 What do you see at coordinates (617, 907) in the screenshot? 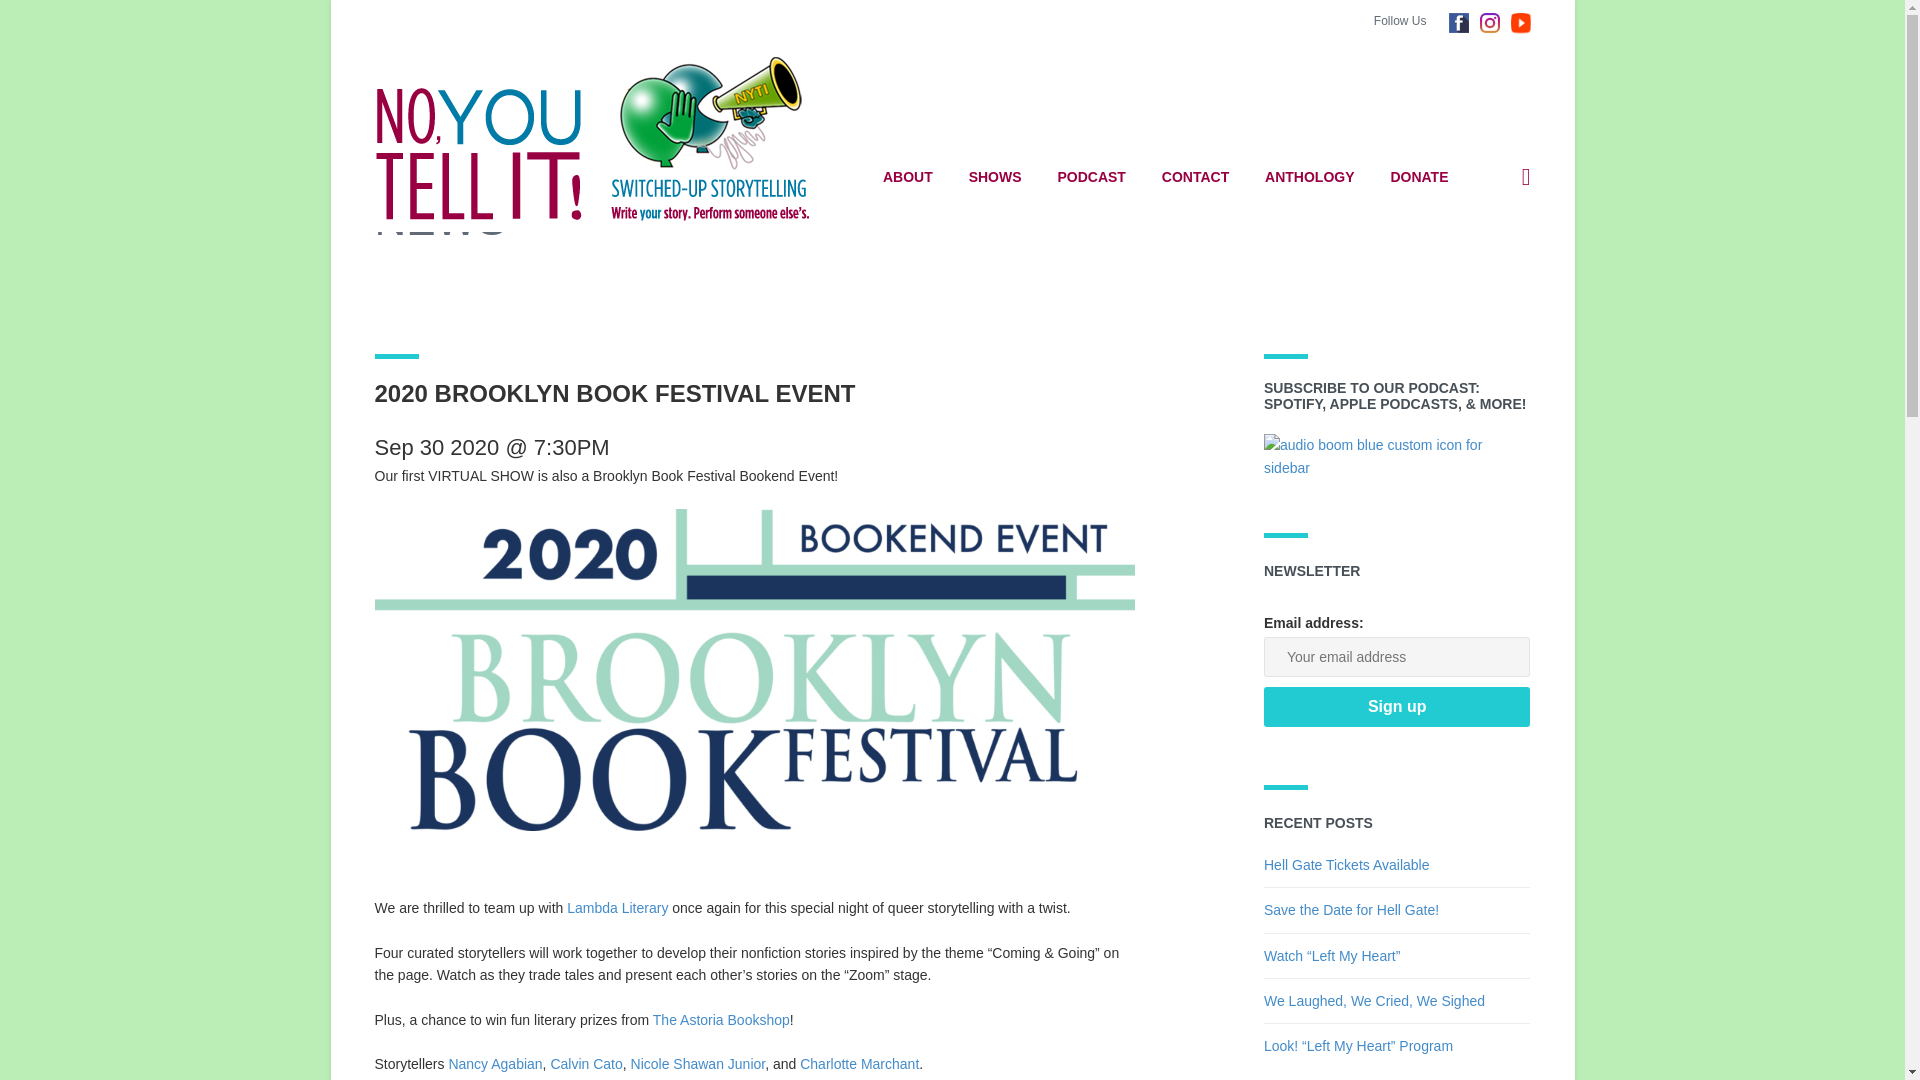
I see `Lambda Literary` at bounding box center [617, 907].